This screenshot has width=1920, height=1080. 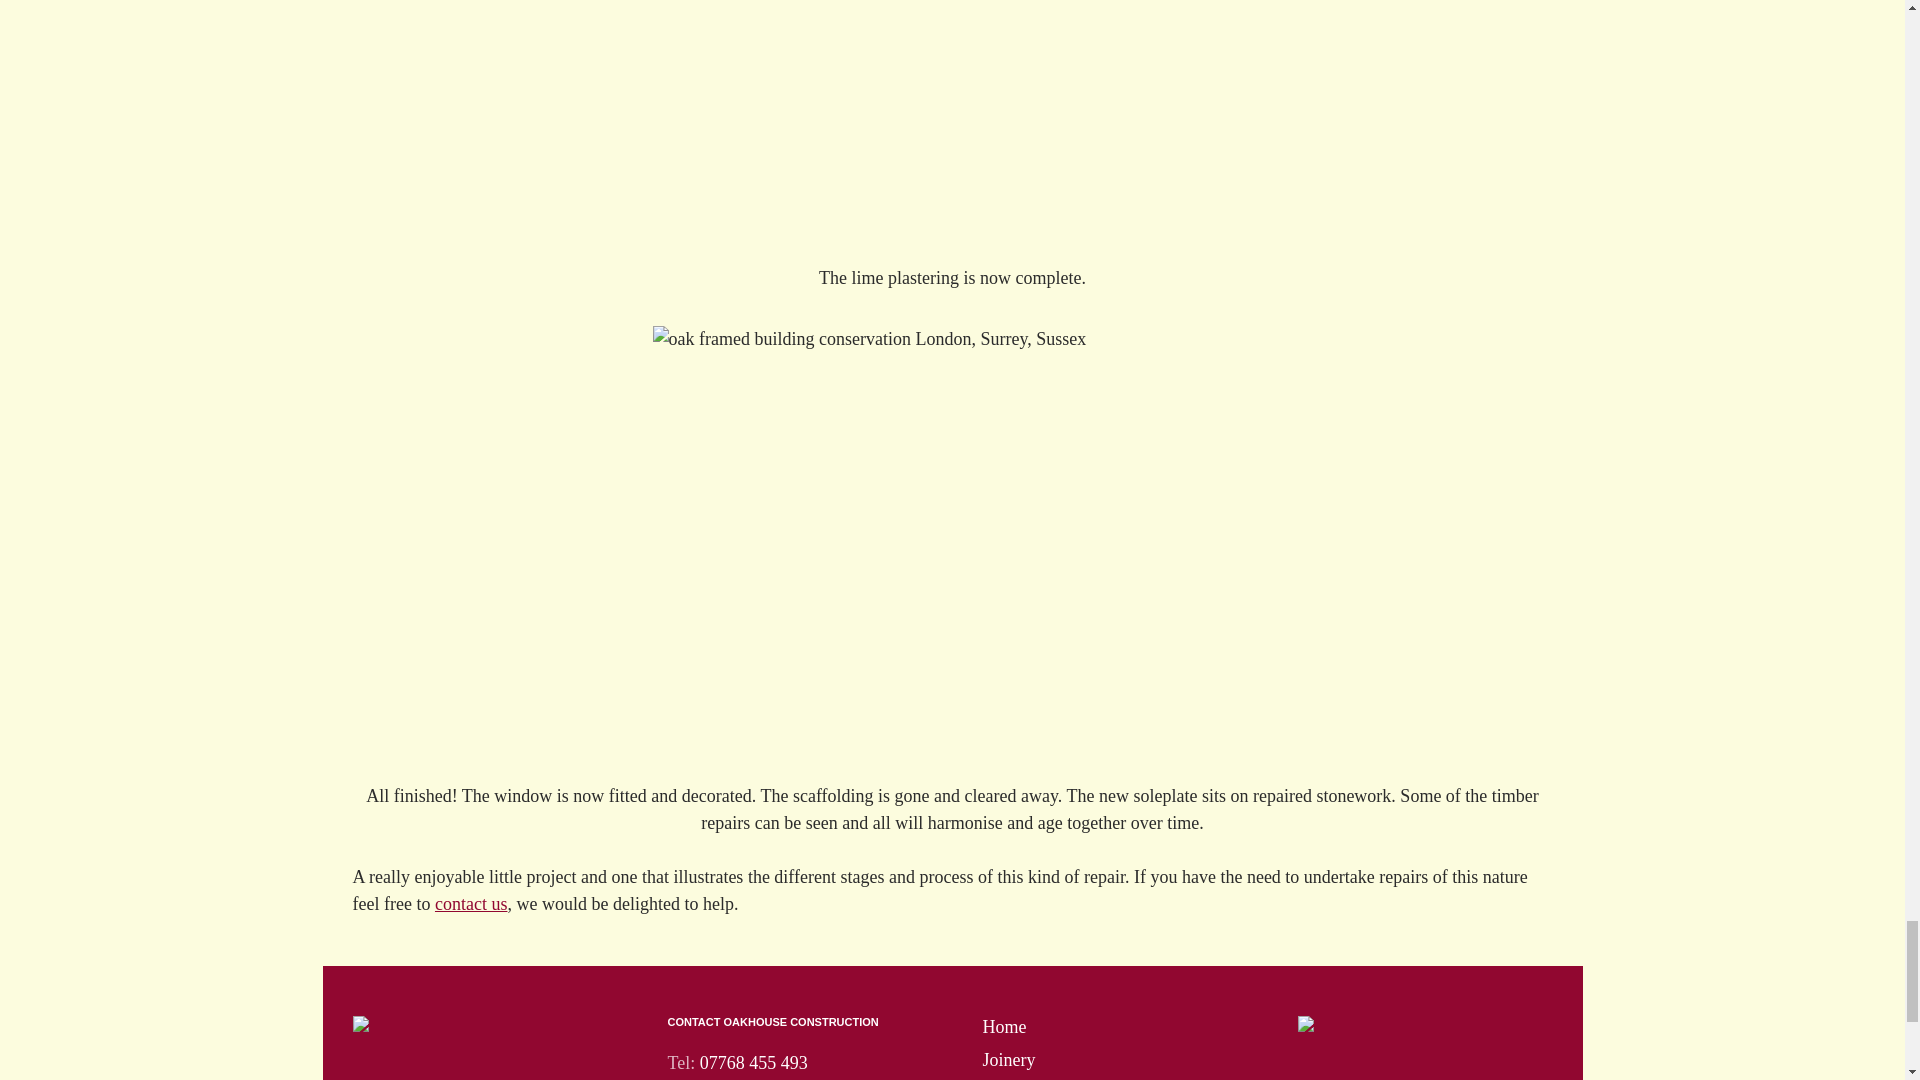 What do you see at coordinates (1008, 1060) in the screenshot?
I see `Joinery` at bounding box center [1008, 1060].